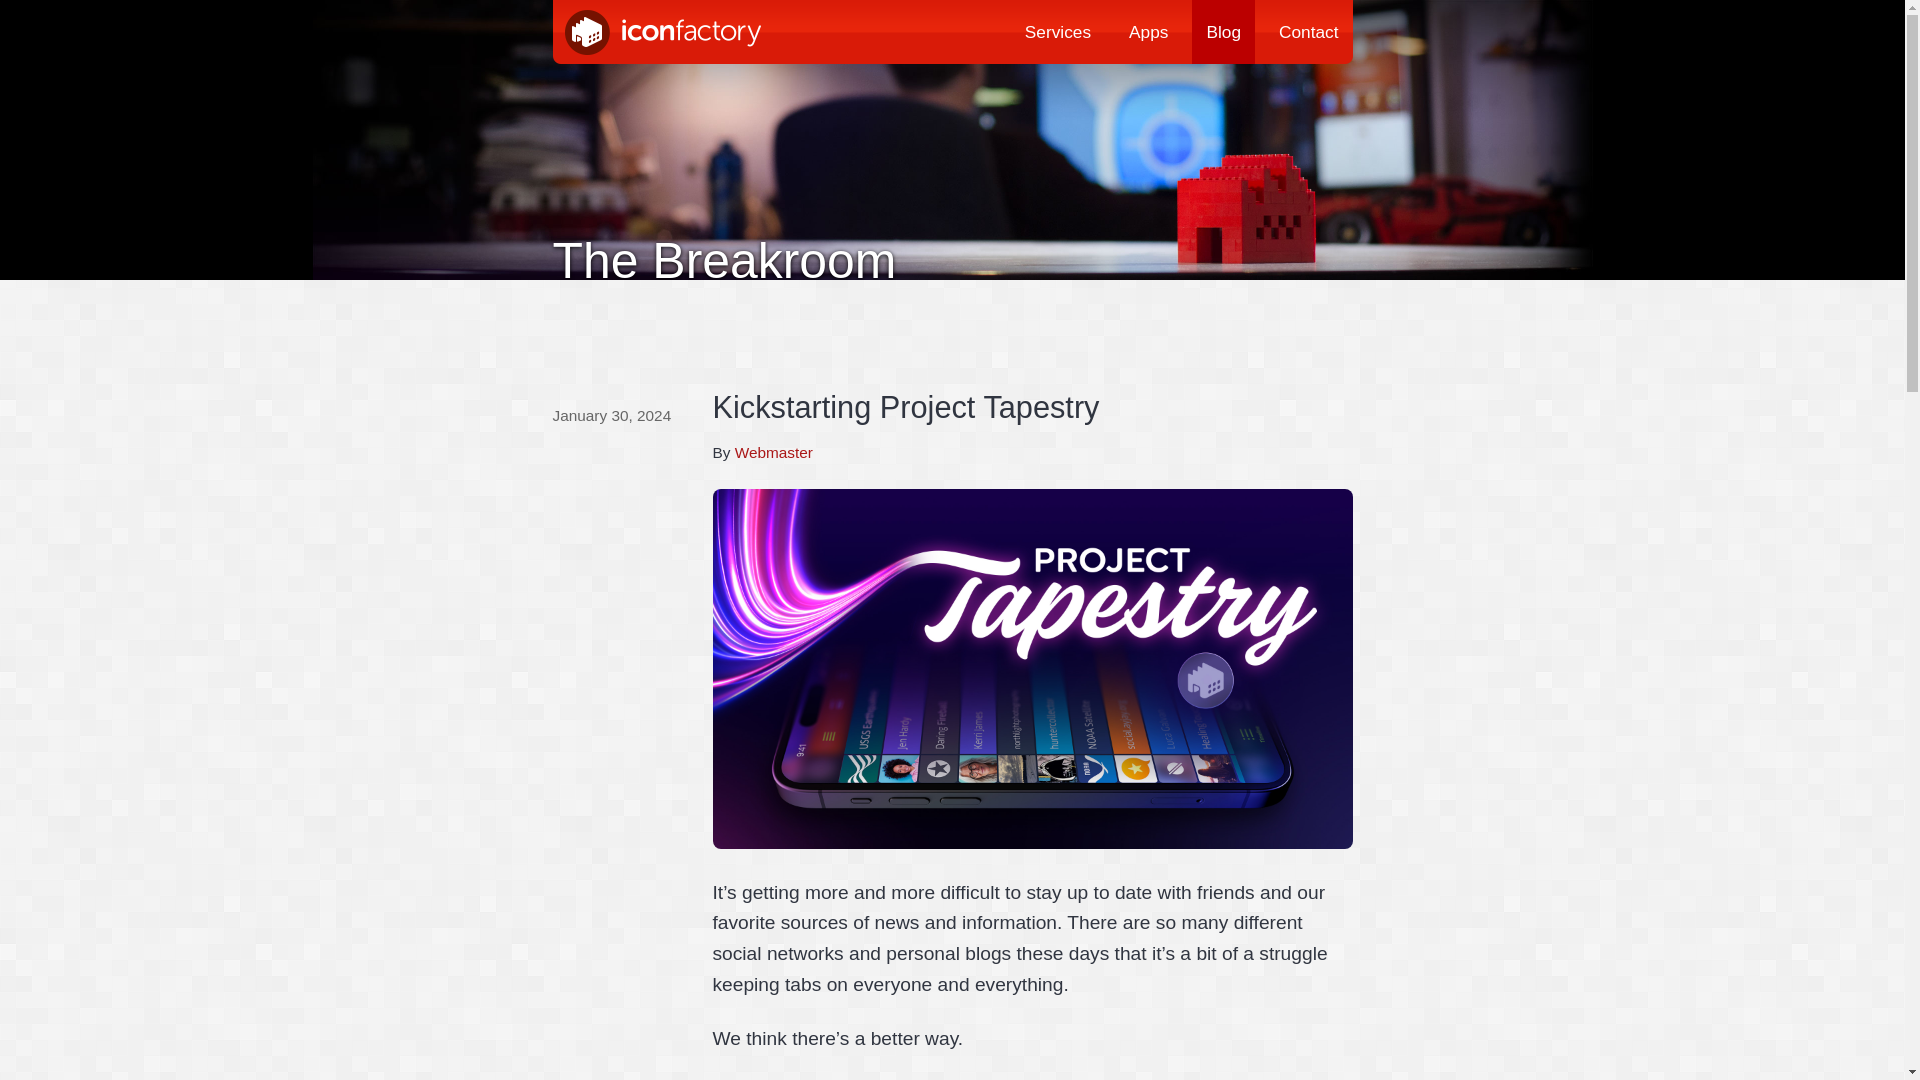 The image size is (1920, 1080). What do you see at coordinates (1148, 32) in the screenshot?
I see `Apps` at bounding box center [1148, 32].